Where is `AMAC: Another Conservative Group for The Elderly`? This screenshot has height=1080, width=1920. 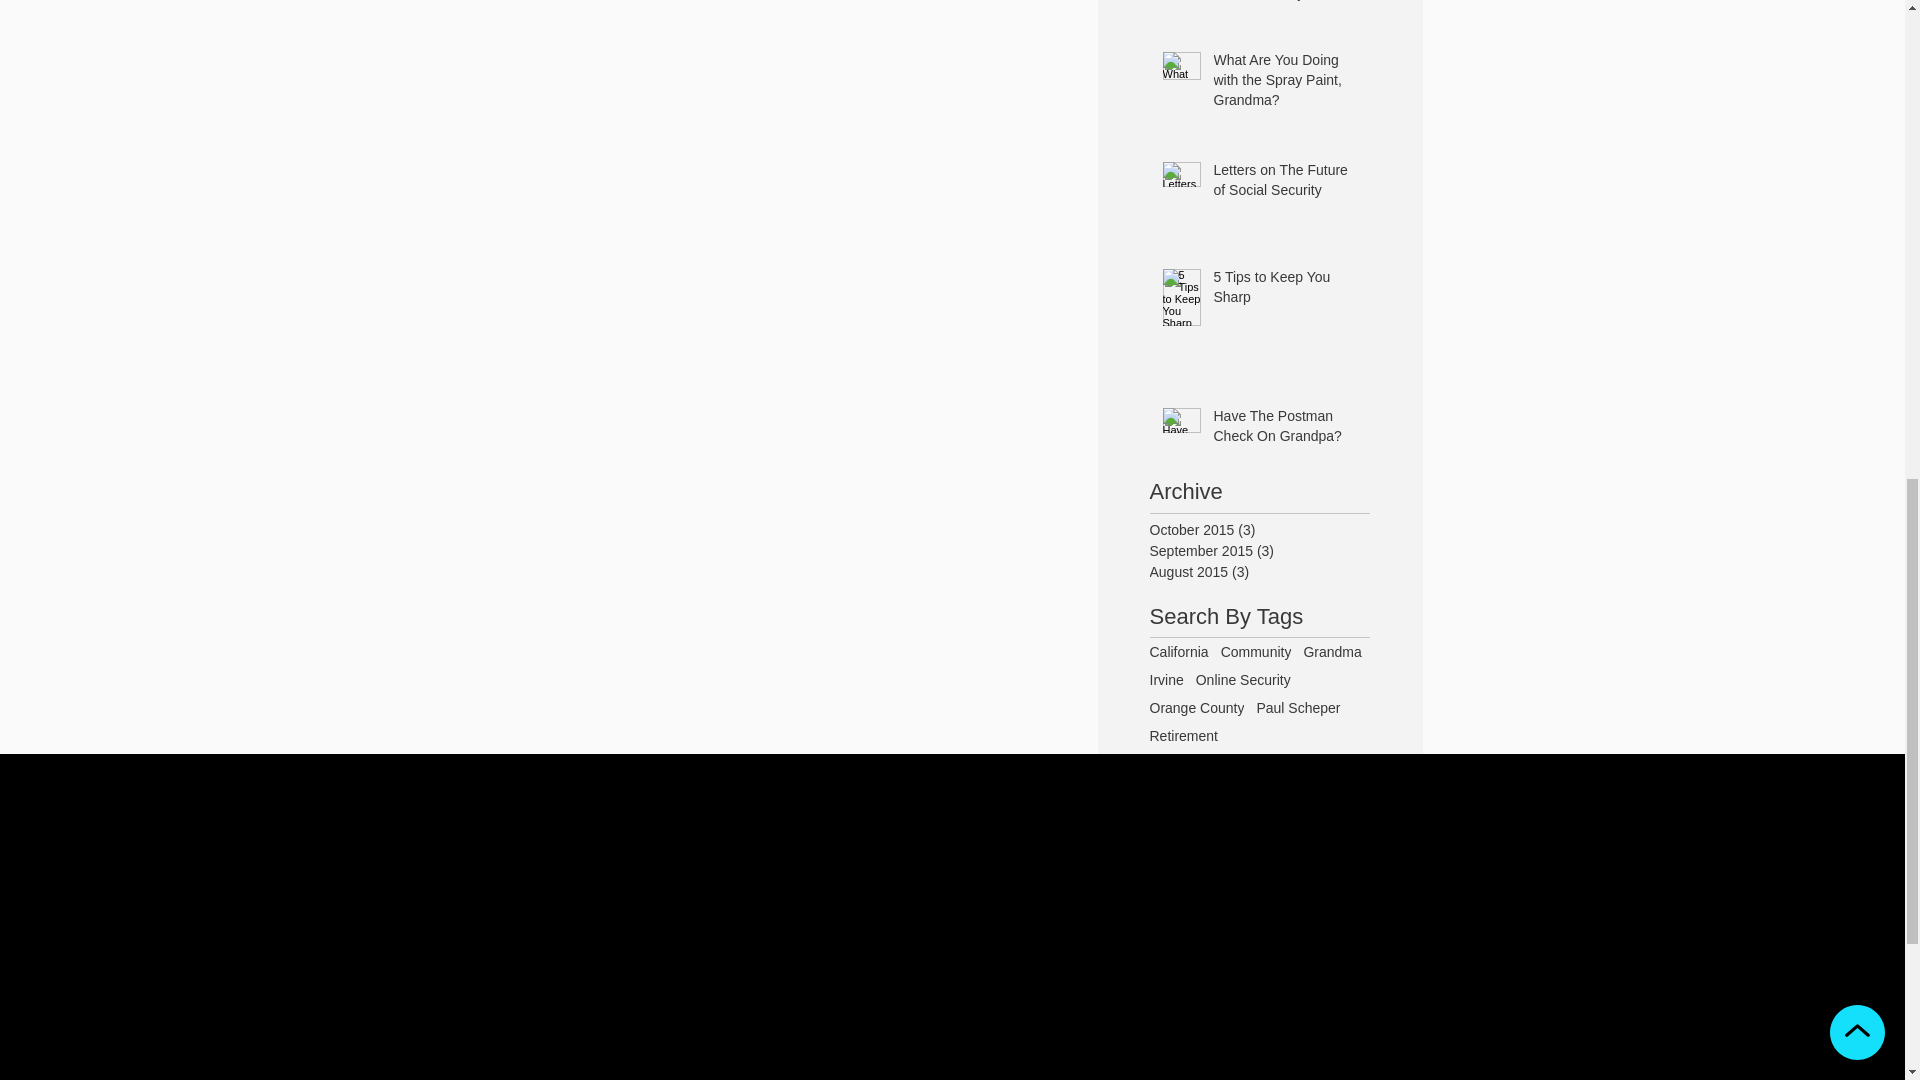
AMAC: Another Conservative Group for The Elderly is located at coordinates (1285, 5).